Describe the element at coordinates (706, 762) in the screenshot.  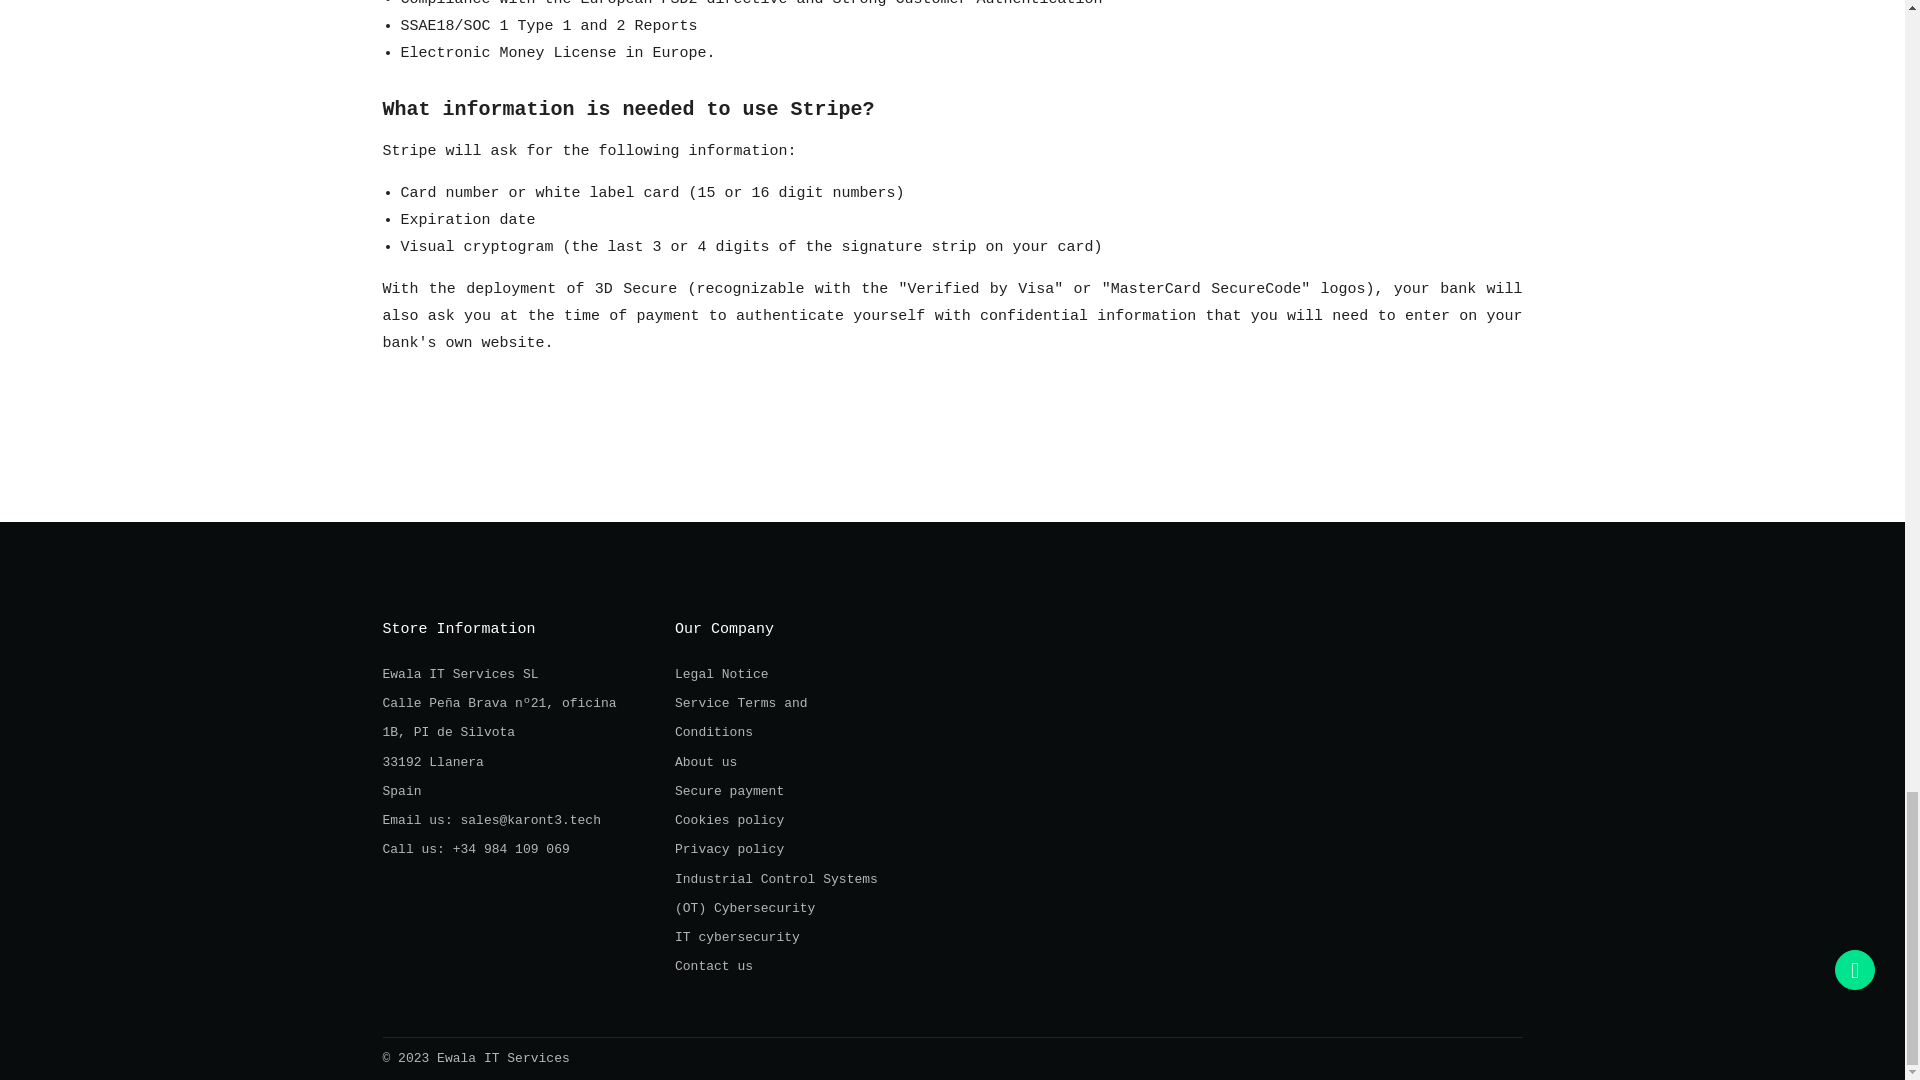
I see `About us` at that location.